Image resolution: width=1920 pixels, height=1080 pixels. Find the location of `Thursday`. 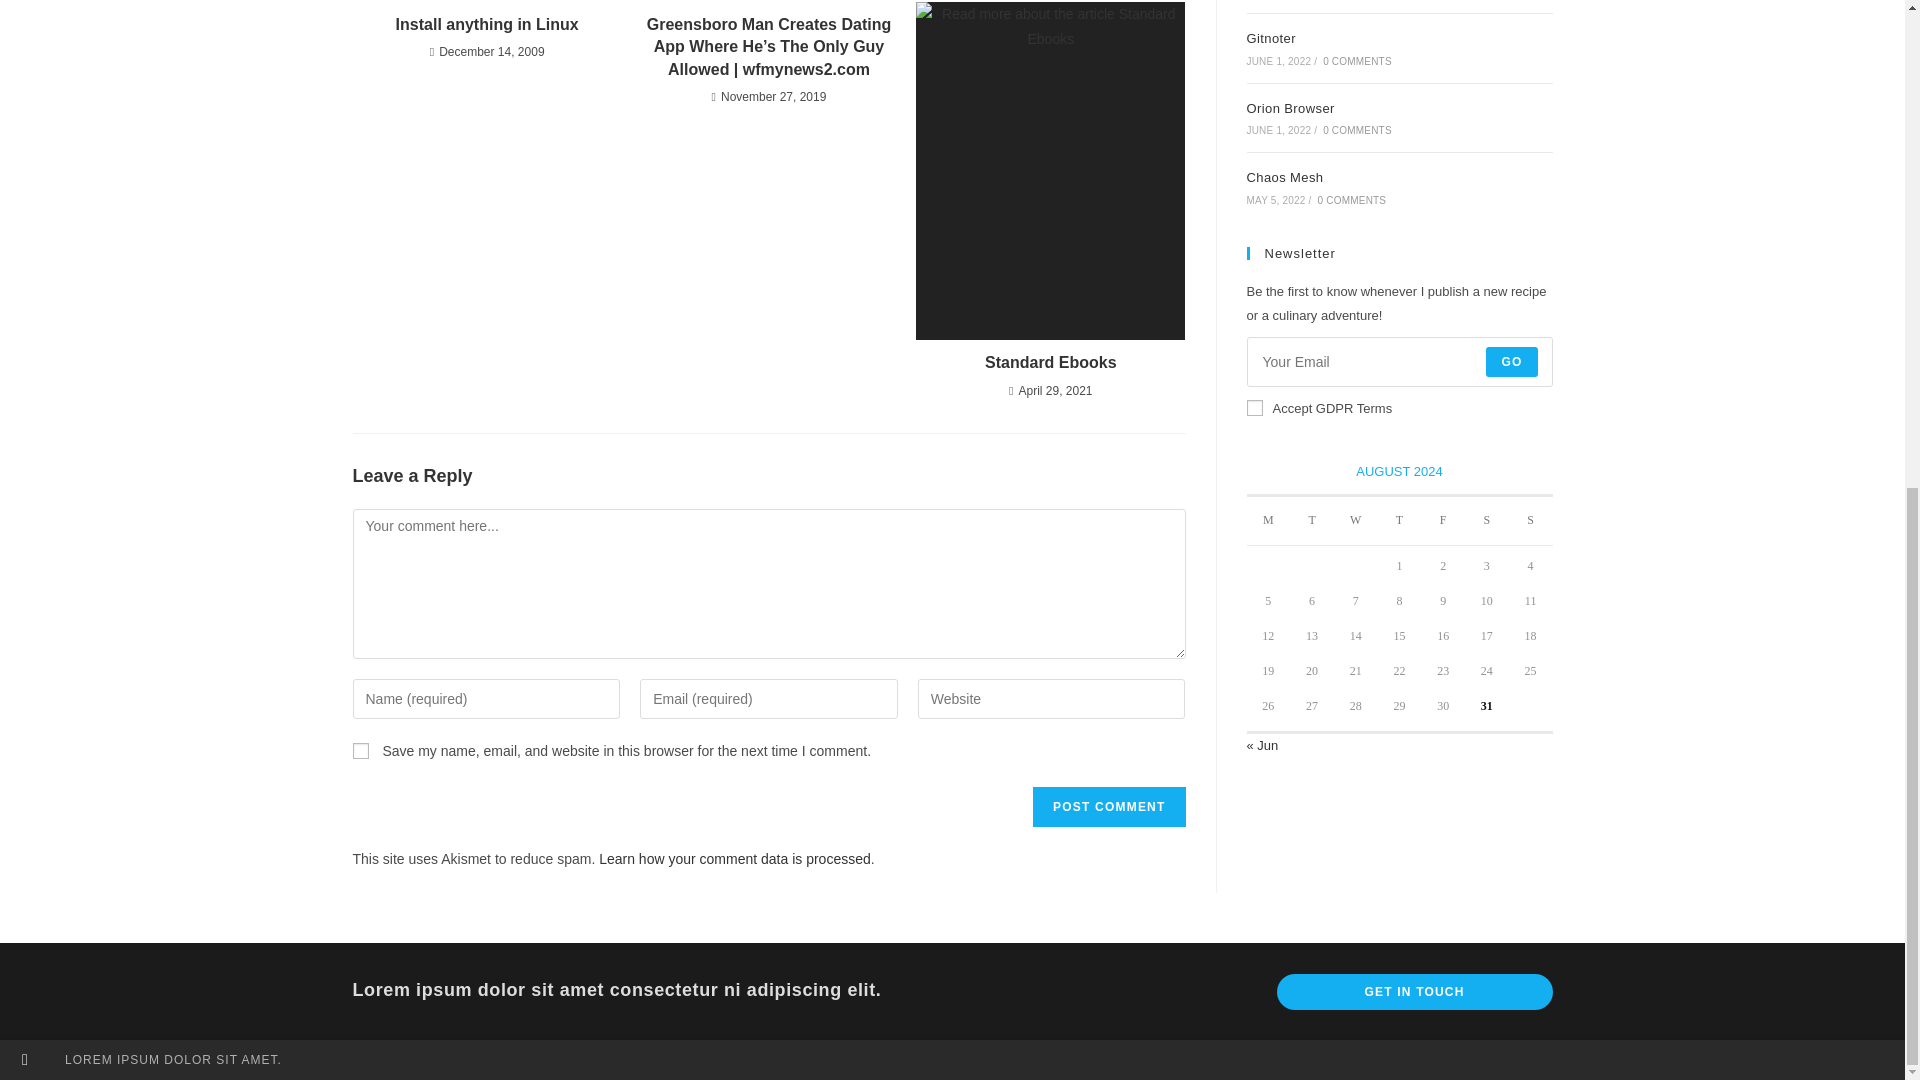

Thursday is located at coordinates (1400, 521).